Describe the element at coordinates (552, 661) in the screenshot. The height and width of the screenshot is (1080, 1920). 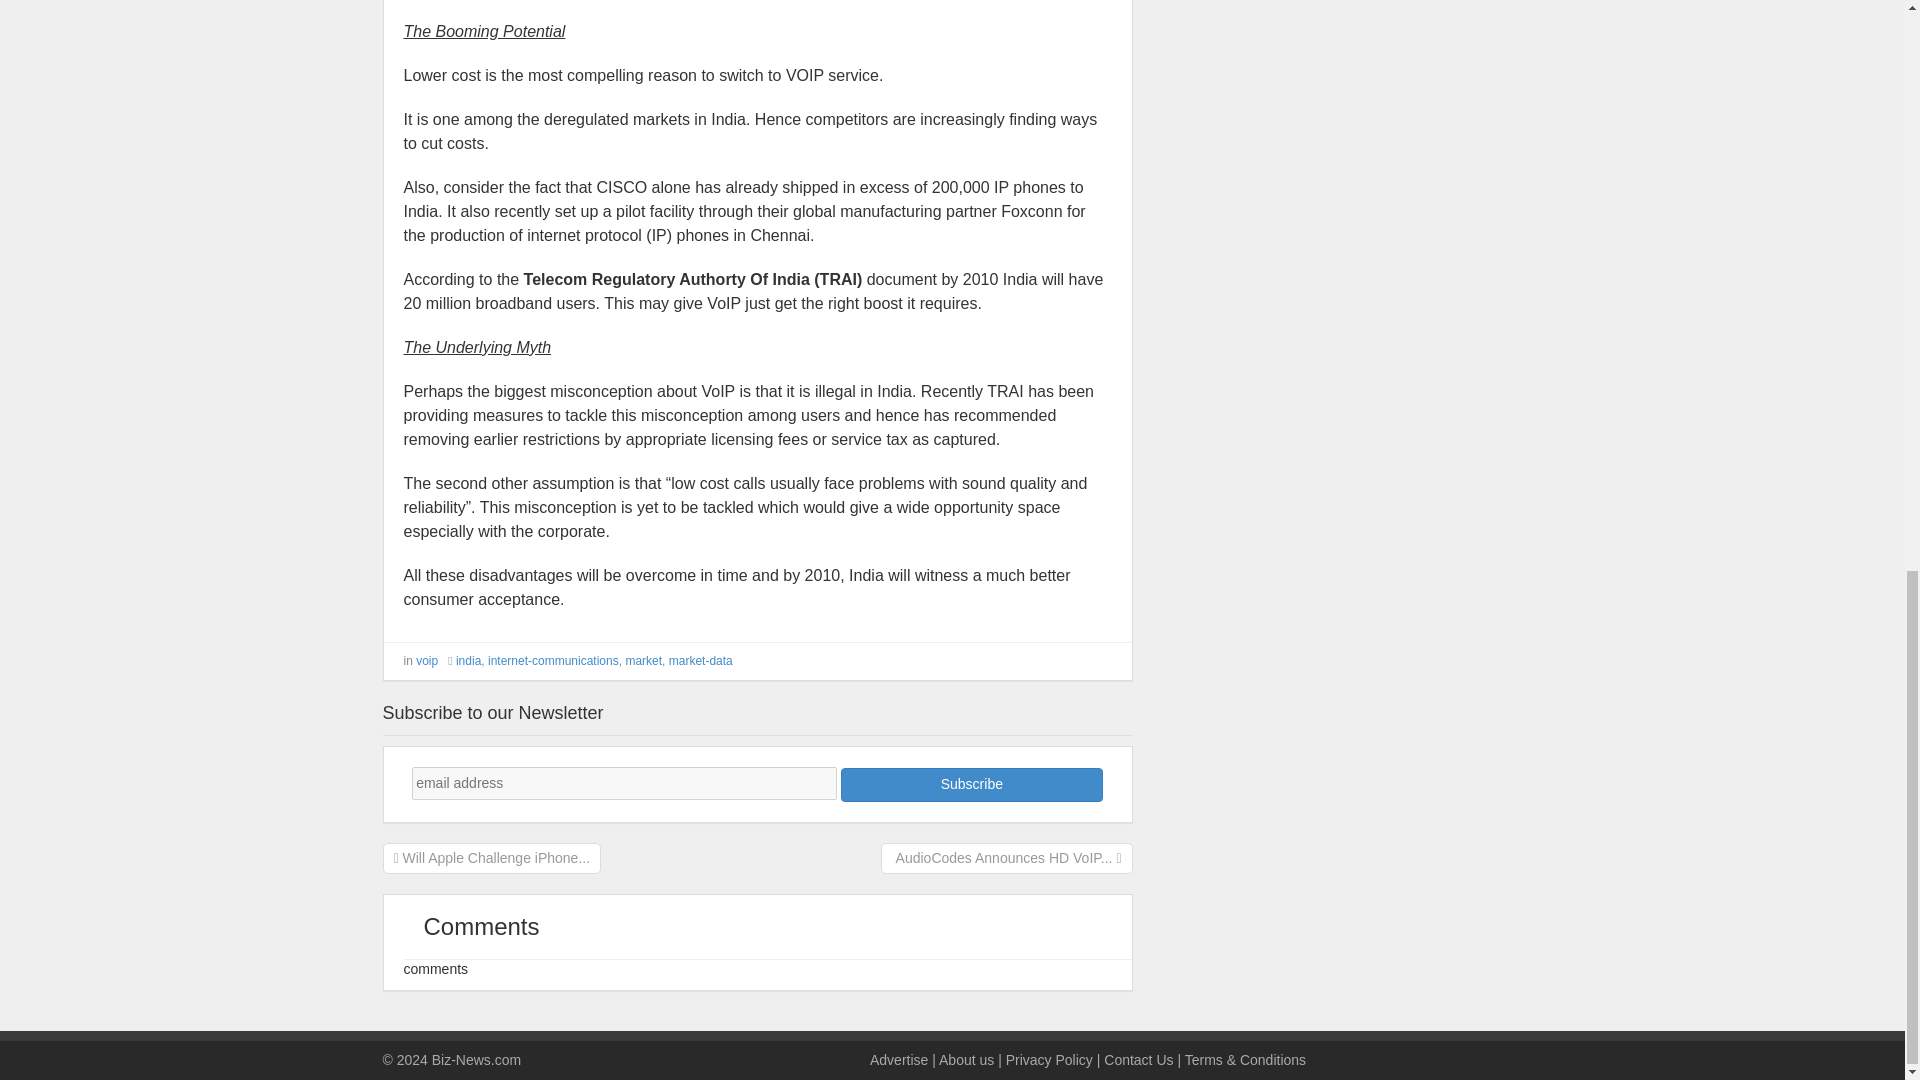
I see `internet-communications` at that location.